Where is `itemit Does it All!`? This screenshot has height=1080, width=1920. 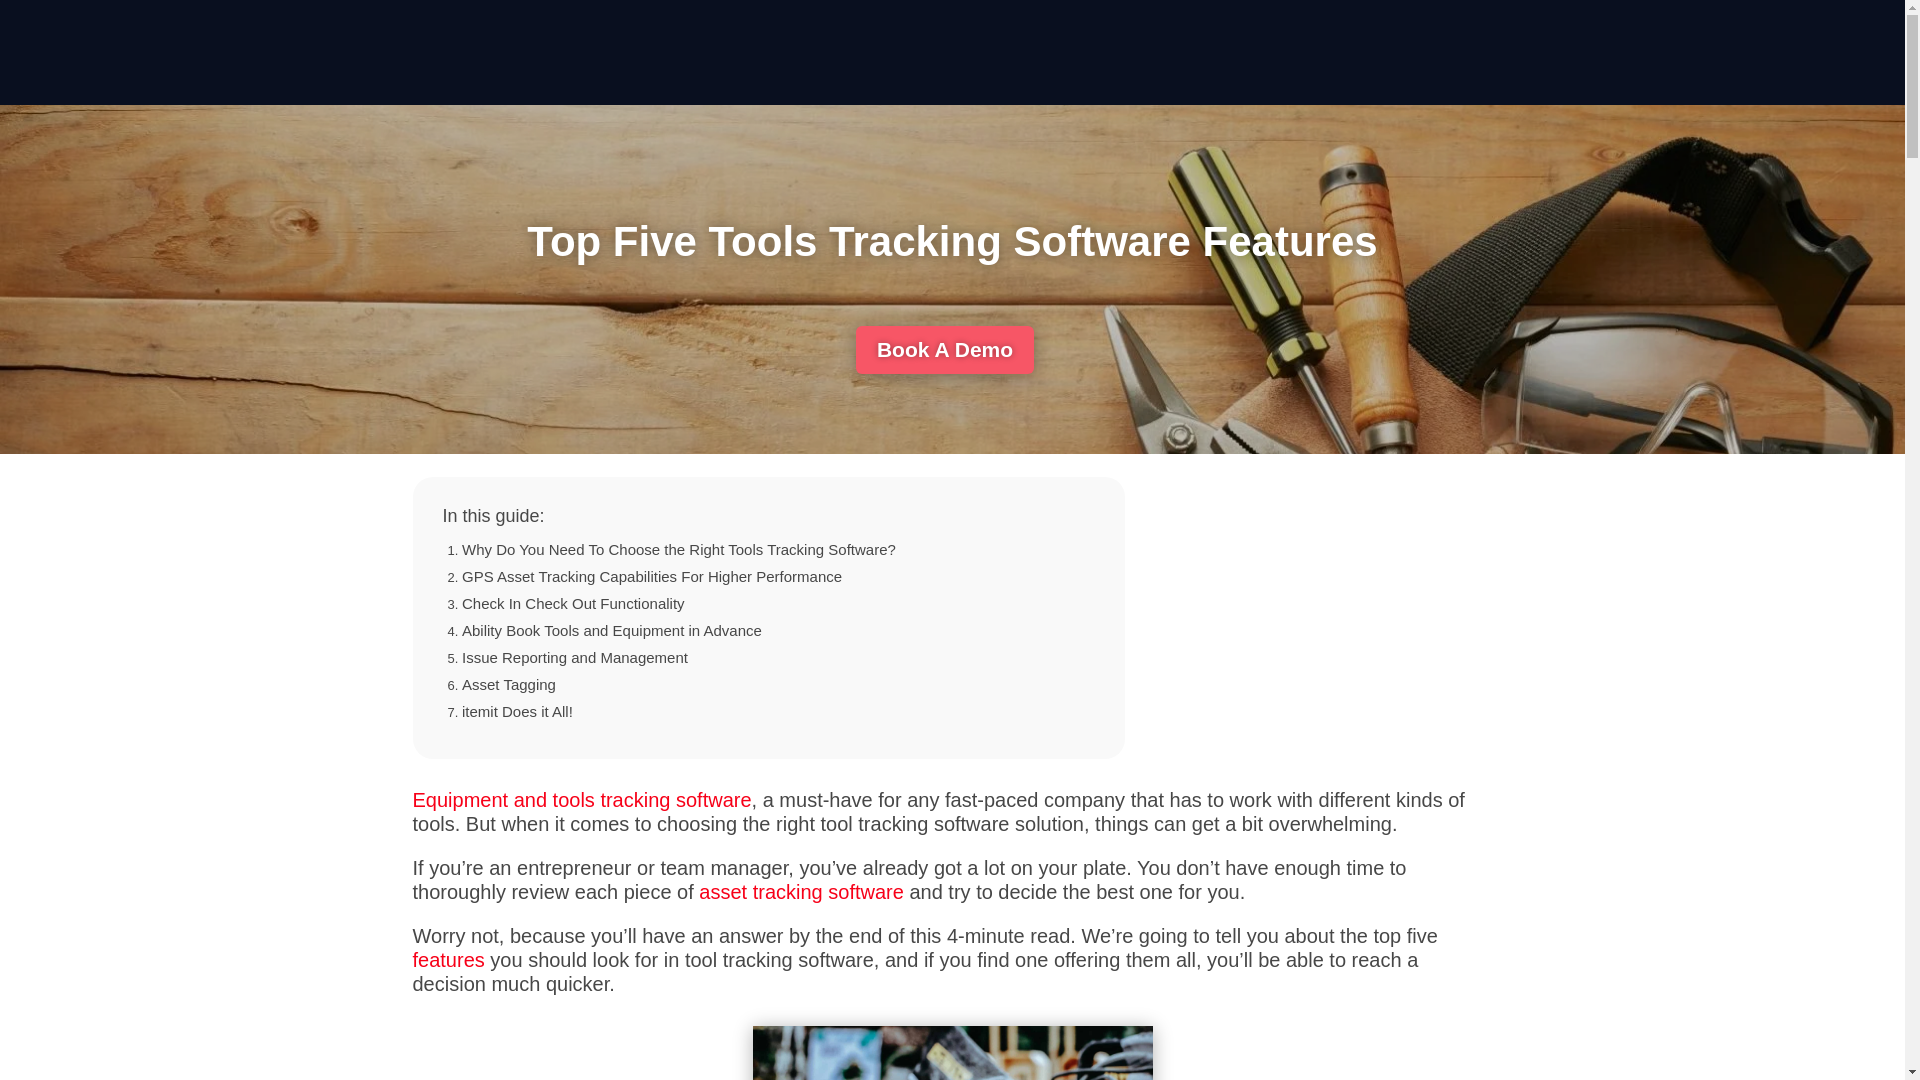 itemit Does it All! is located at coordinates (517, 712).